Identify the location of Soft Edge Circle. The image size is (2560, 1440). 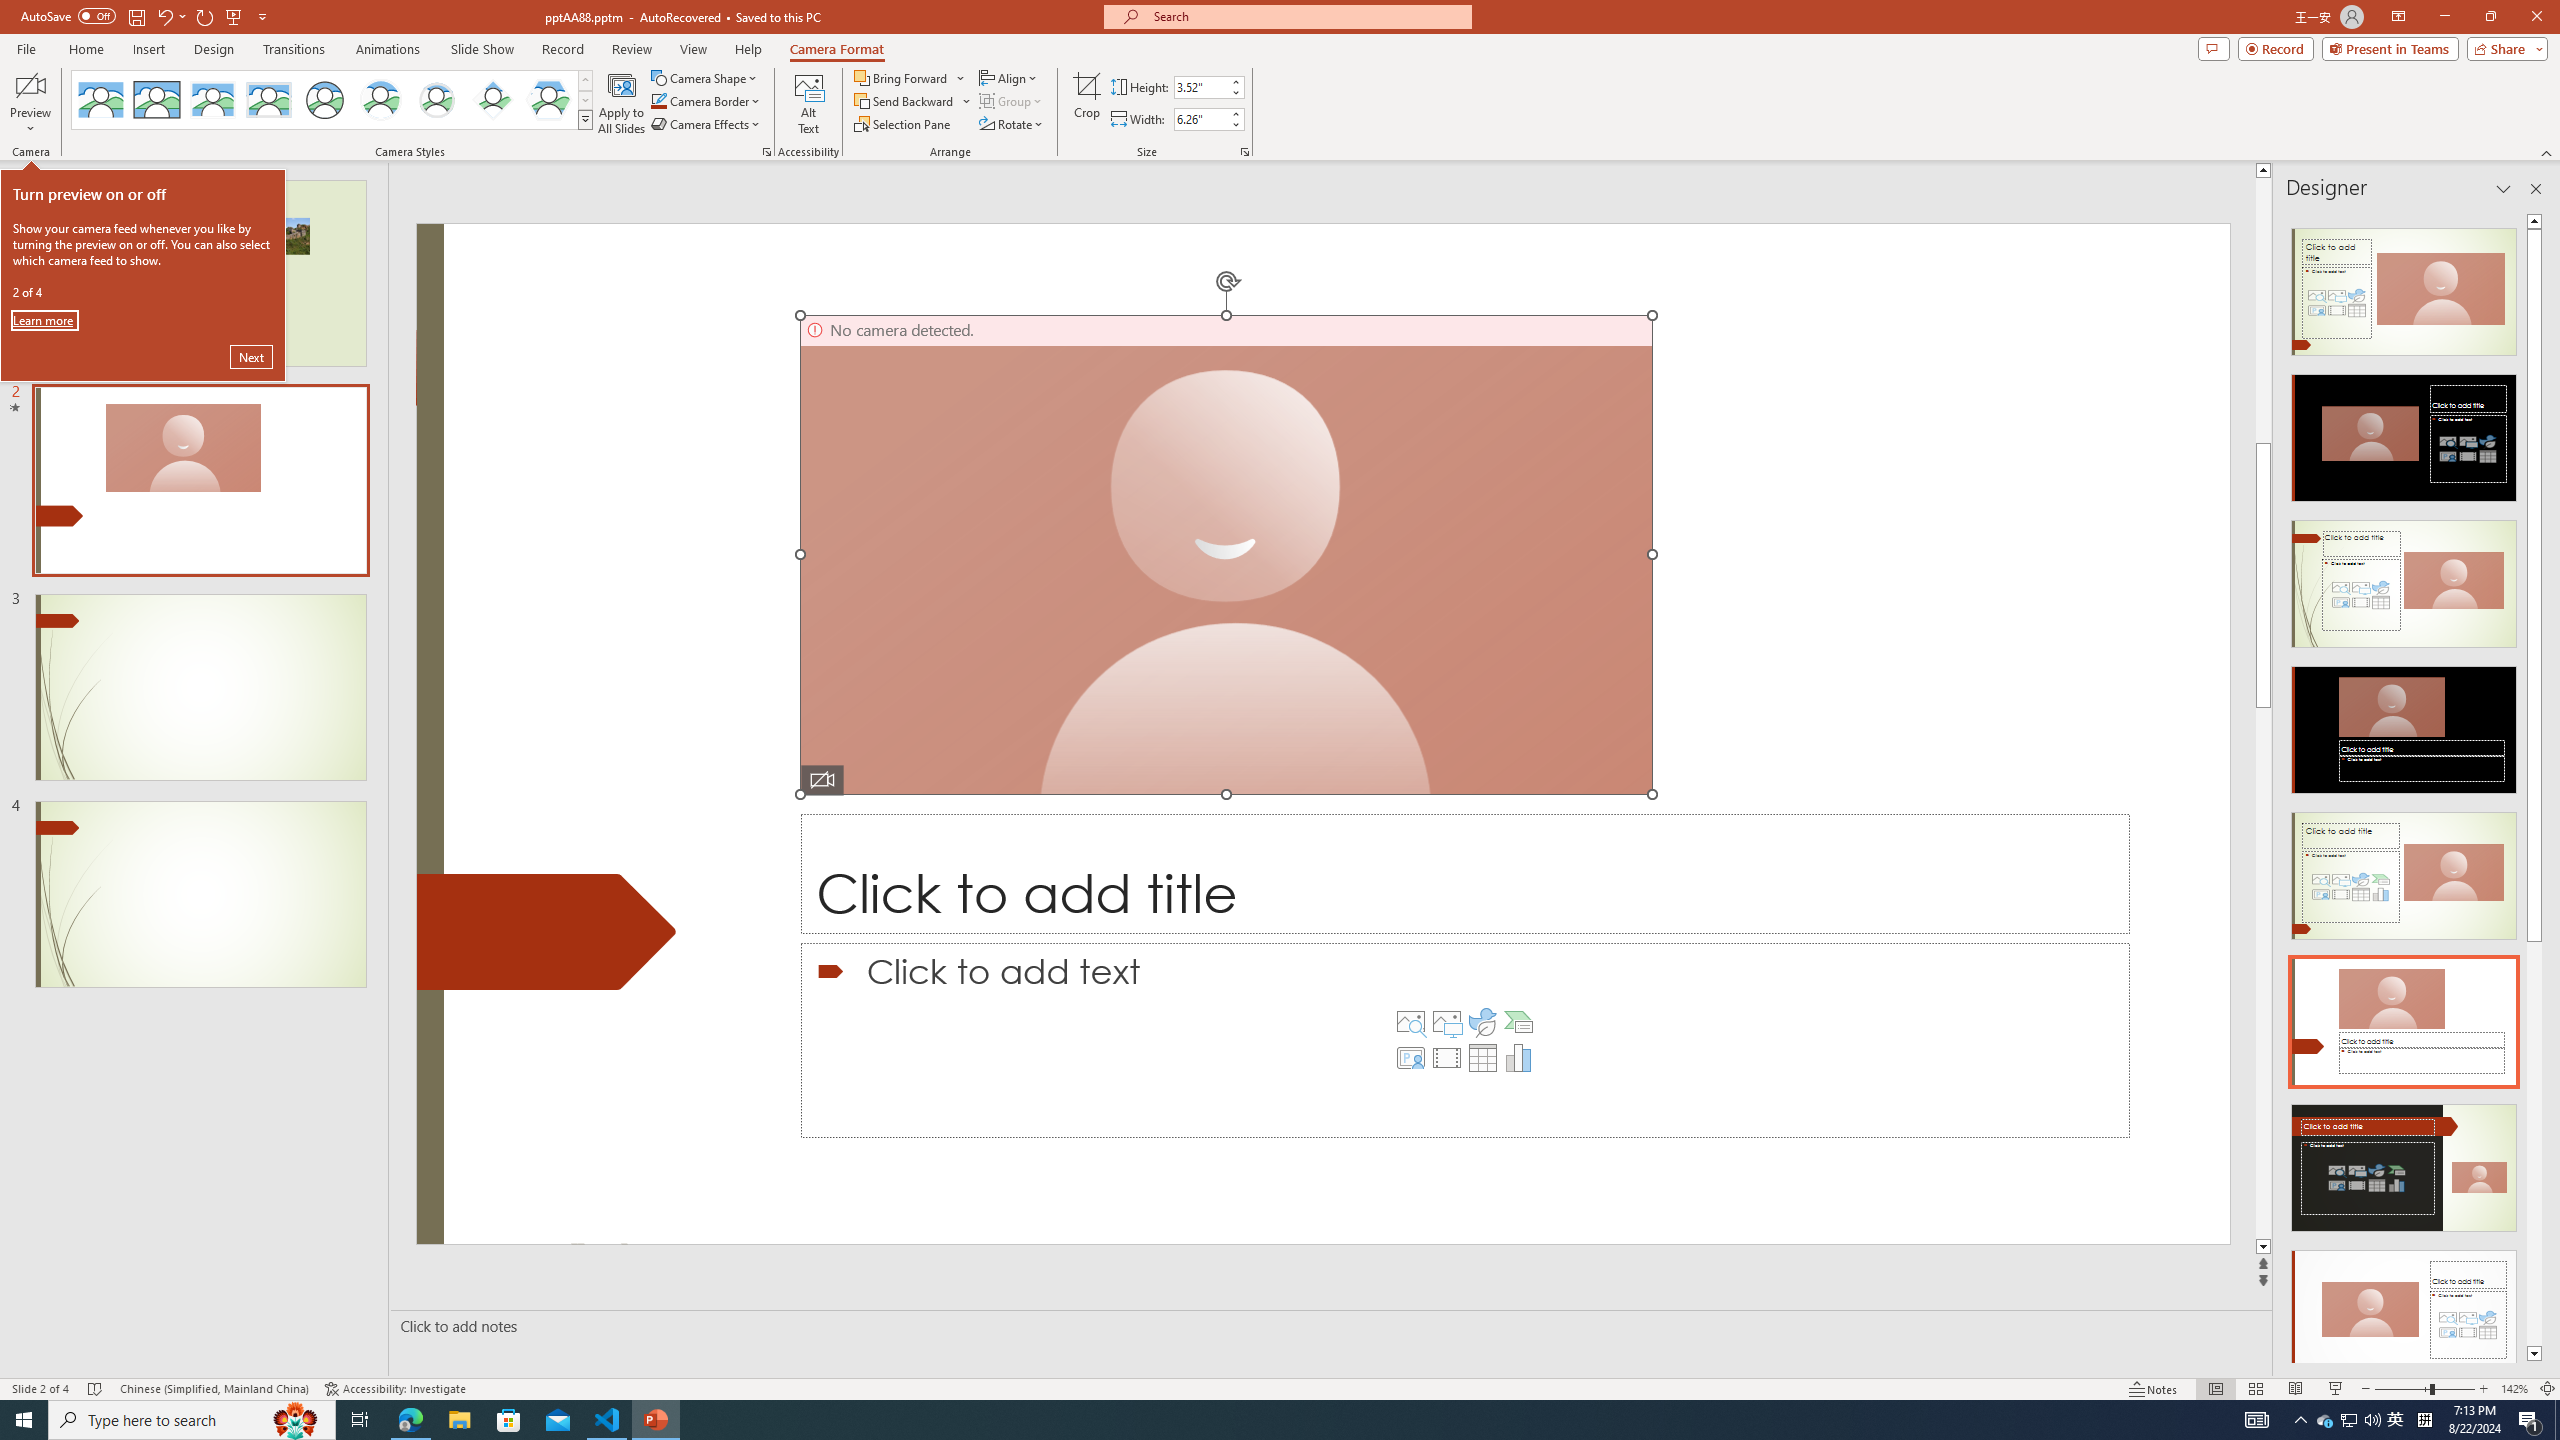
(437, 100).